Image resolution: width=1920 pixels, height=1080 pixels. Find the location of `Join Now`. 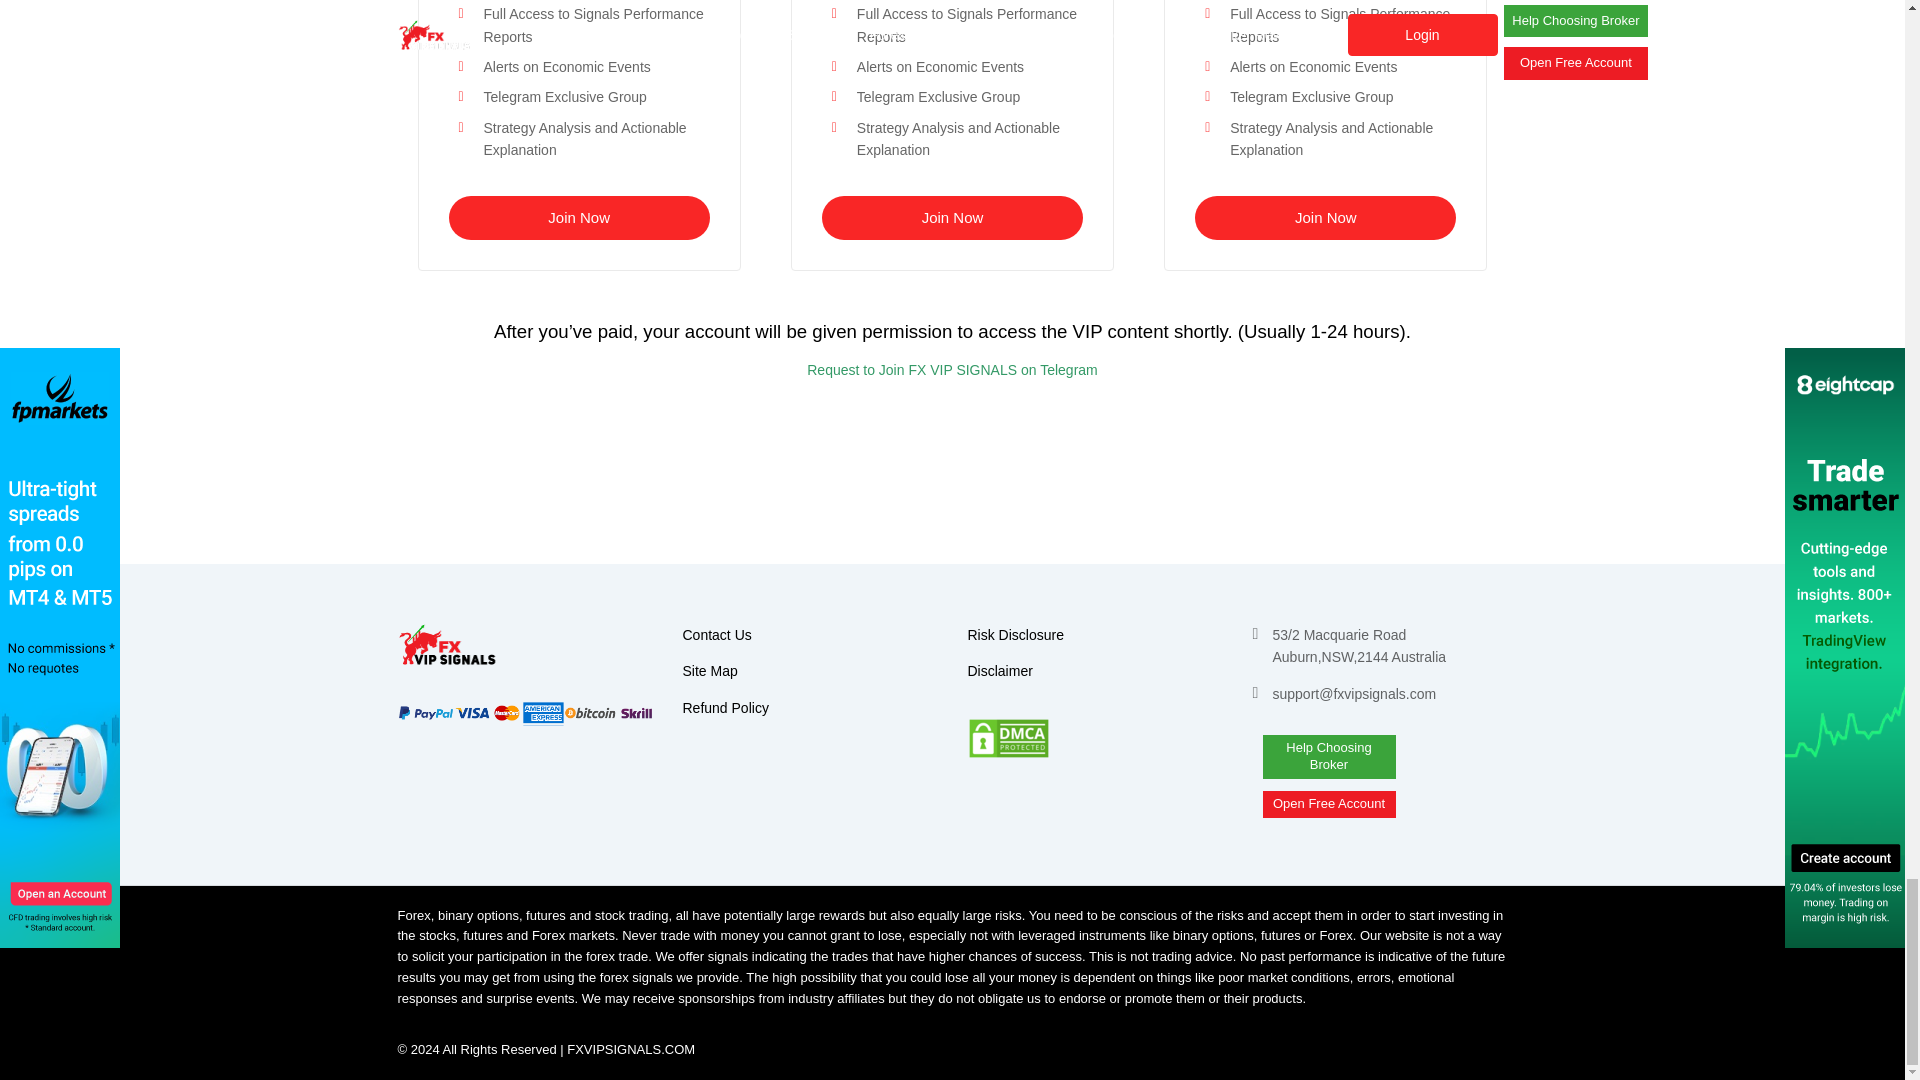

Join Now is located at coordinates (578, 216).